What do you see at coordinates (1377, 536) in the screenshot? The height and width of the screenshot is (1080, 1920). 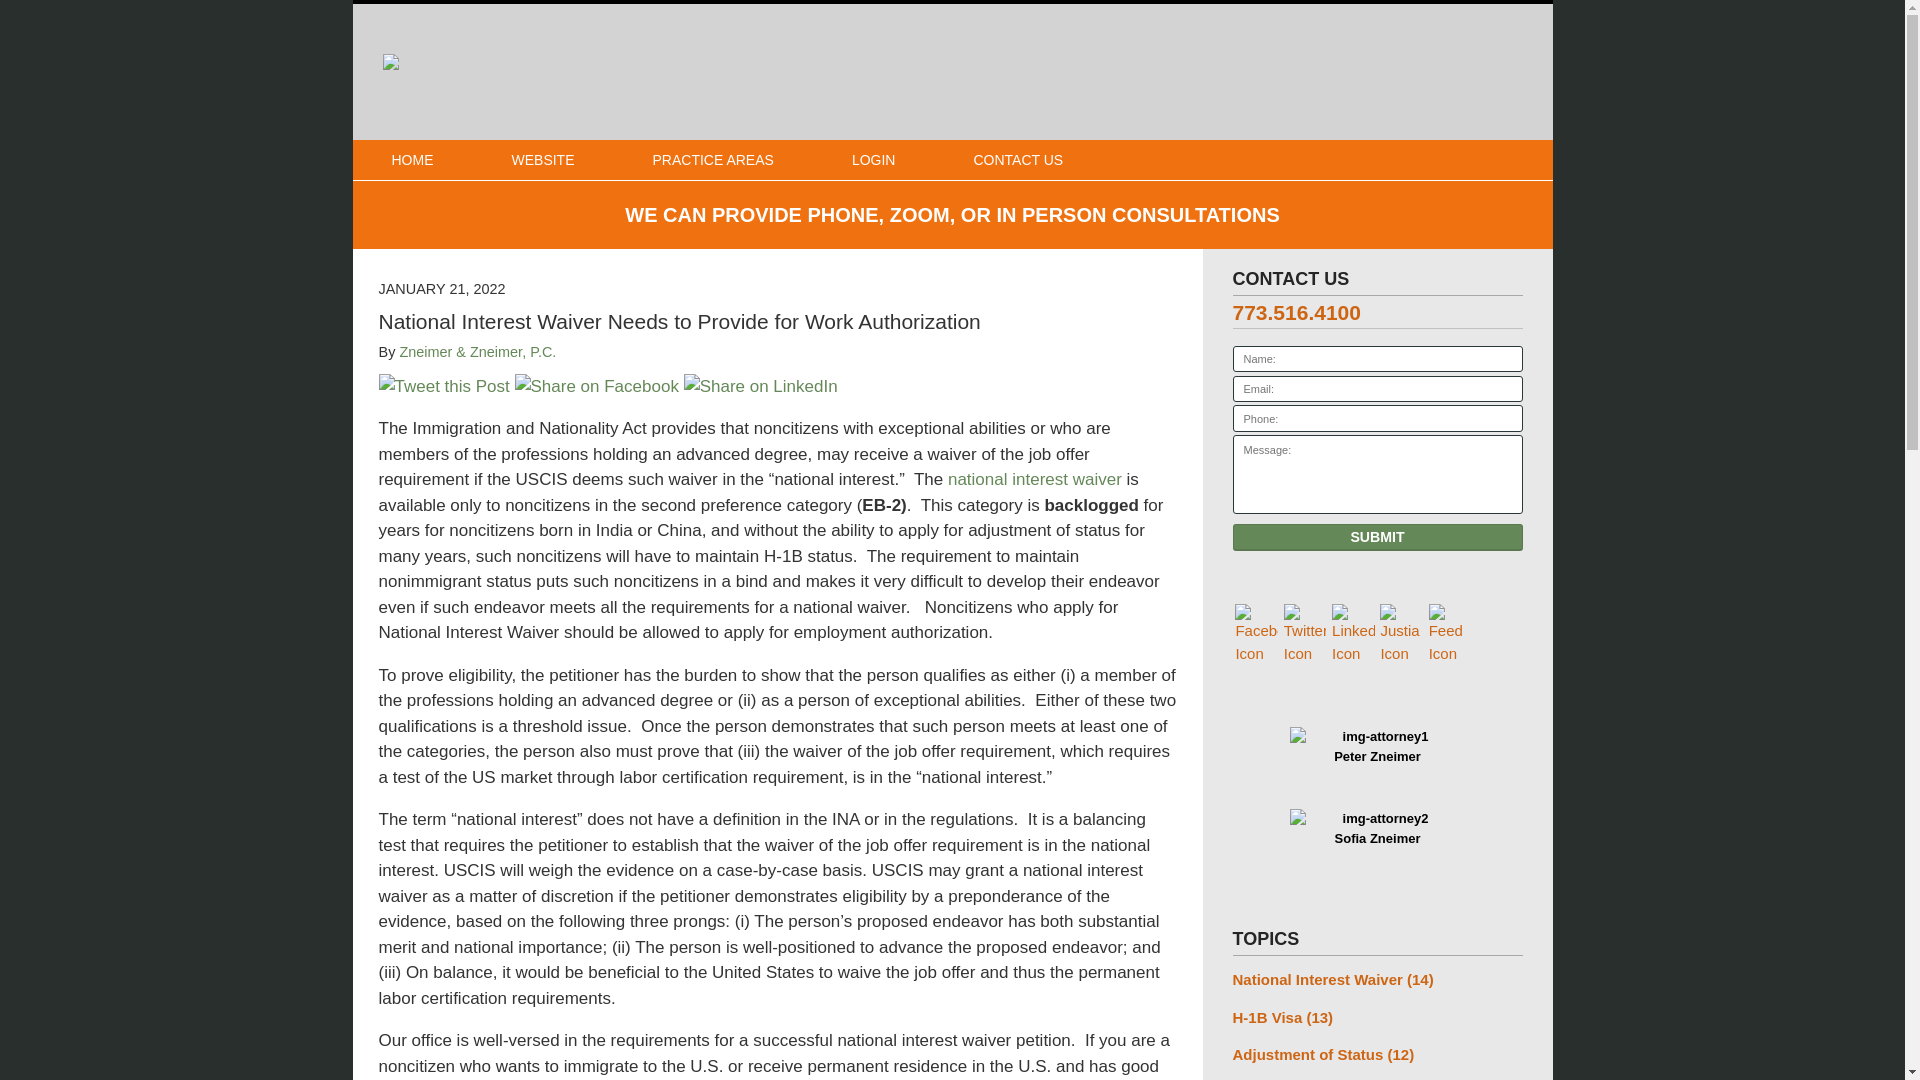 I see `SUBMIT` at bounding box center [1377, 536].